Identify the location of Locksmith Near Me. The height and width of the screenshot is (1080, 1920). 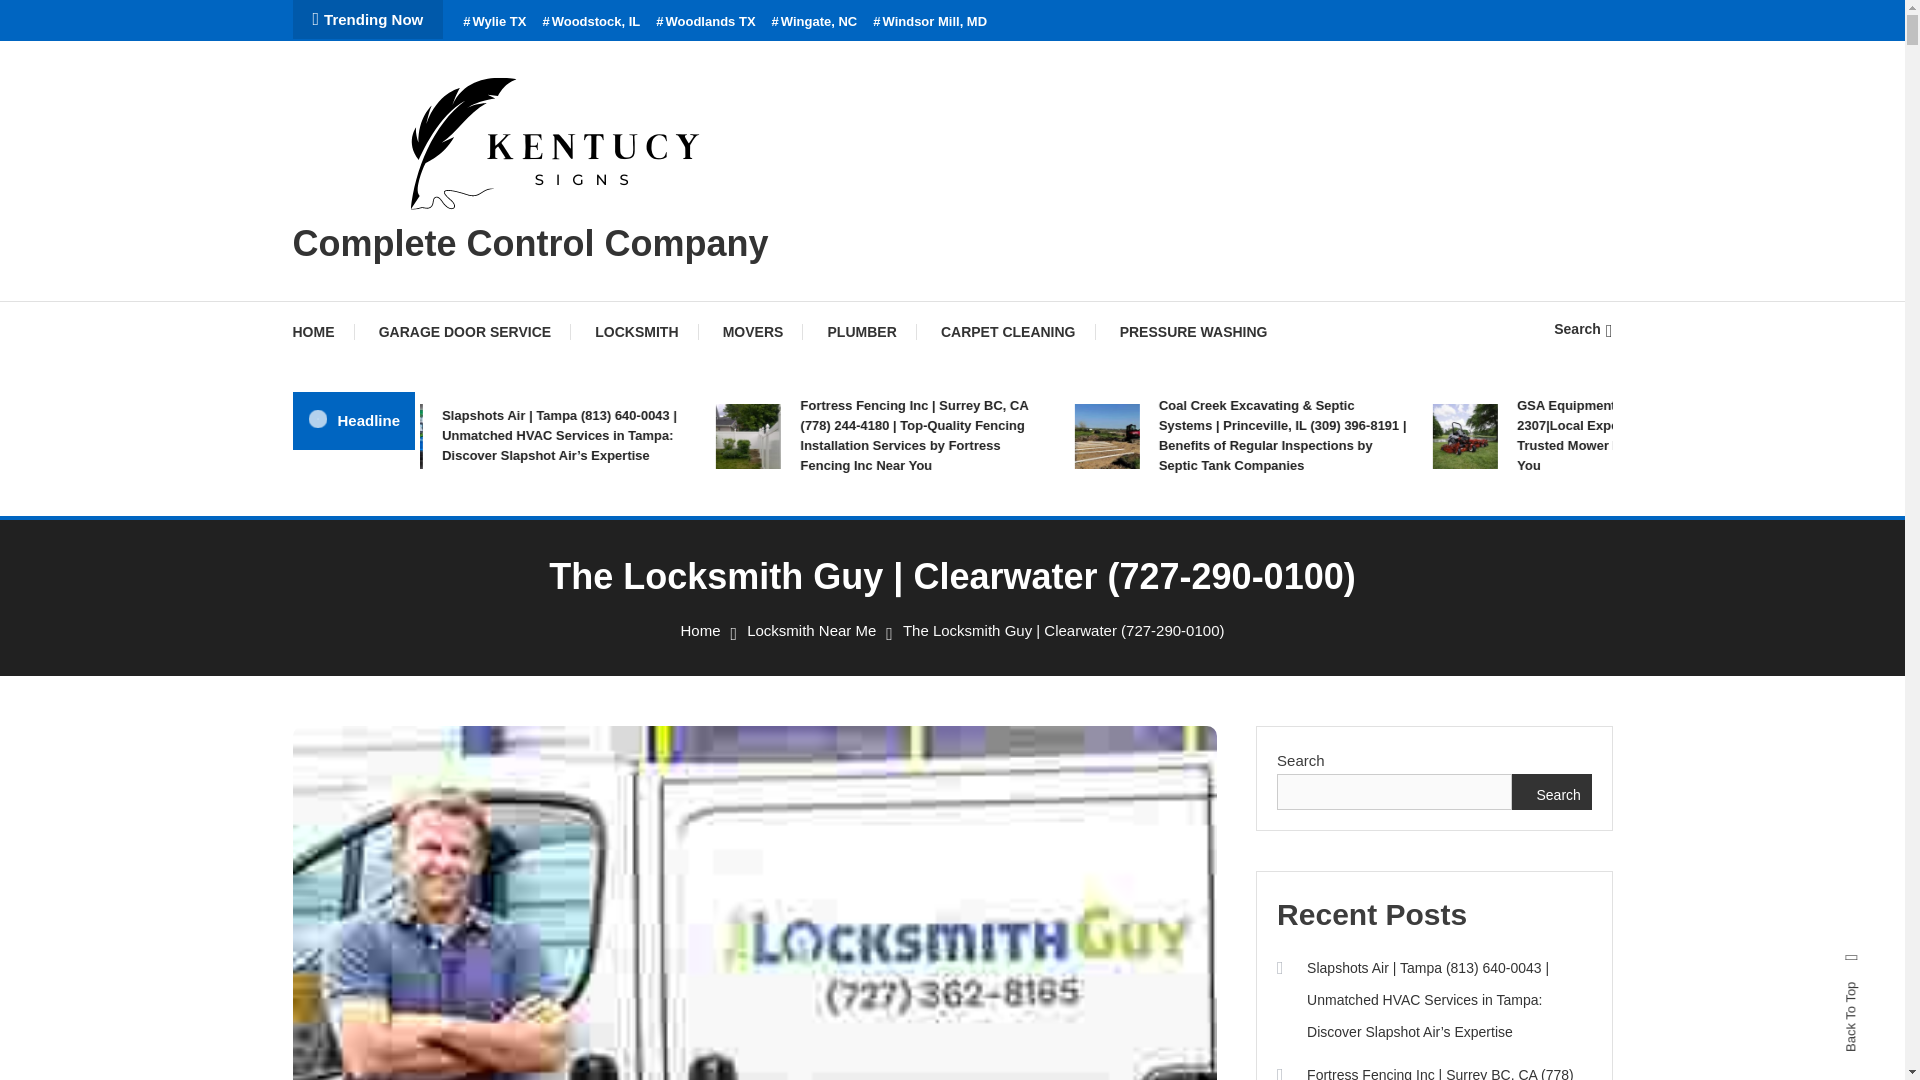
(810, 630).